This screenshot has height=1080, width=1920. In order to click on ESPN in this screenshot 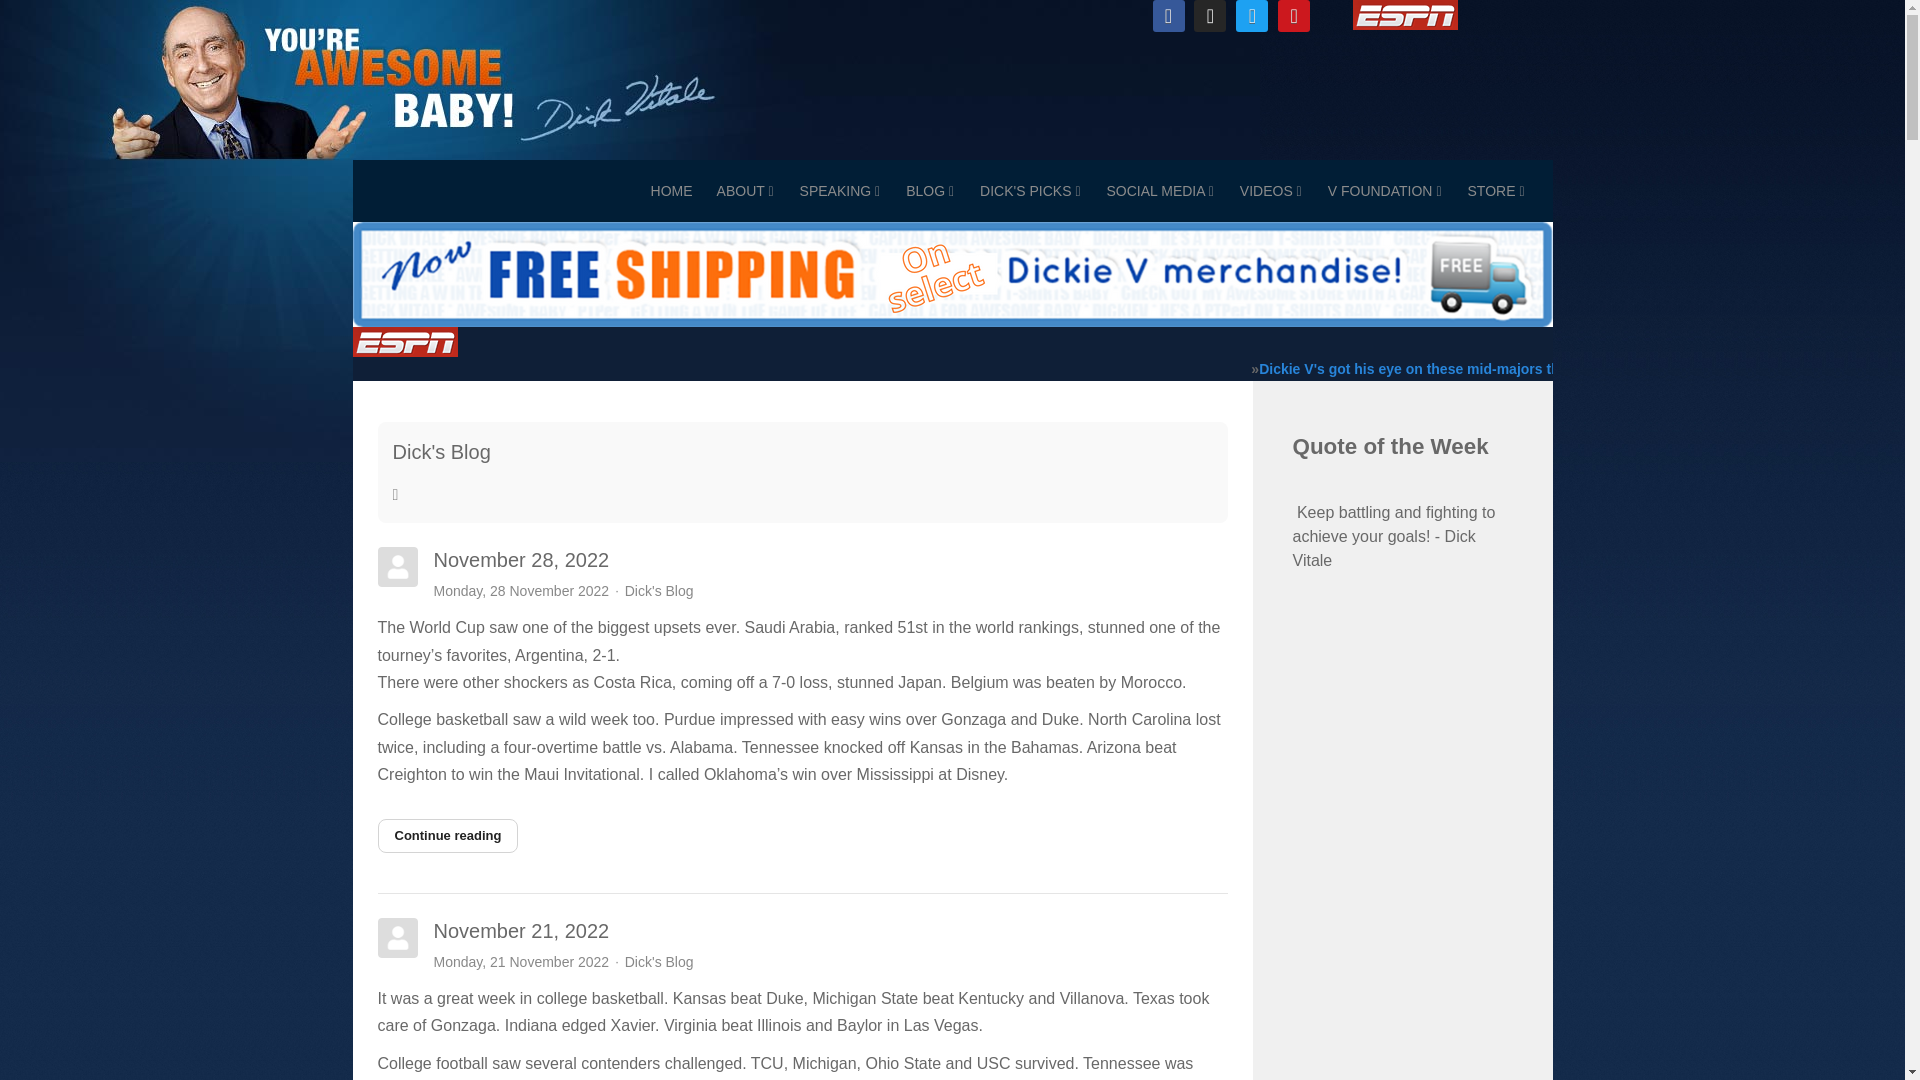, I will do `click(404, 342)`.